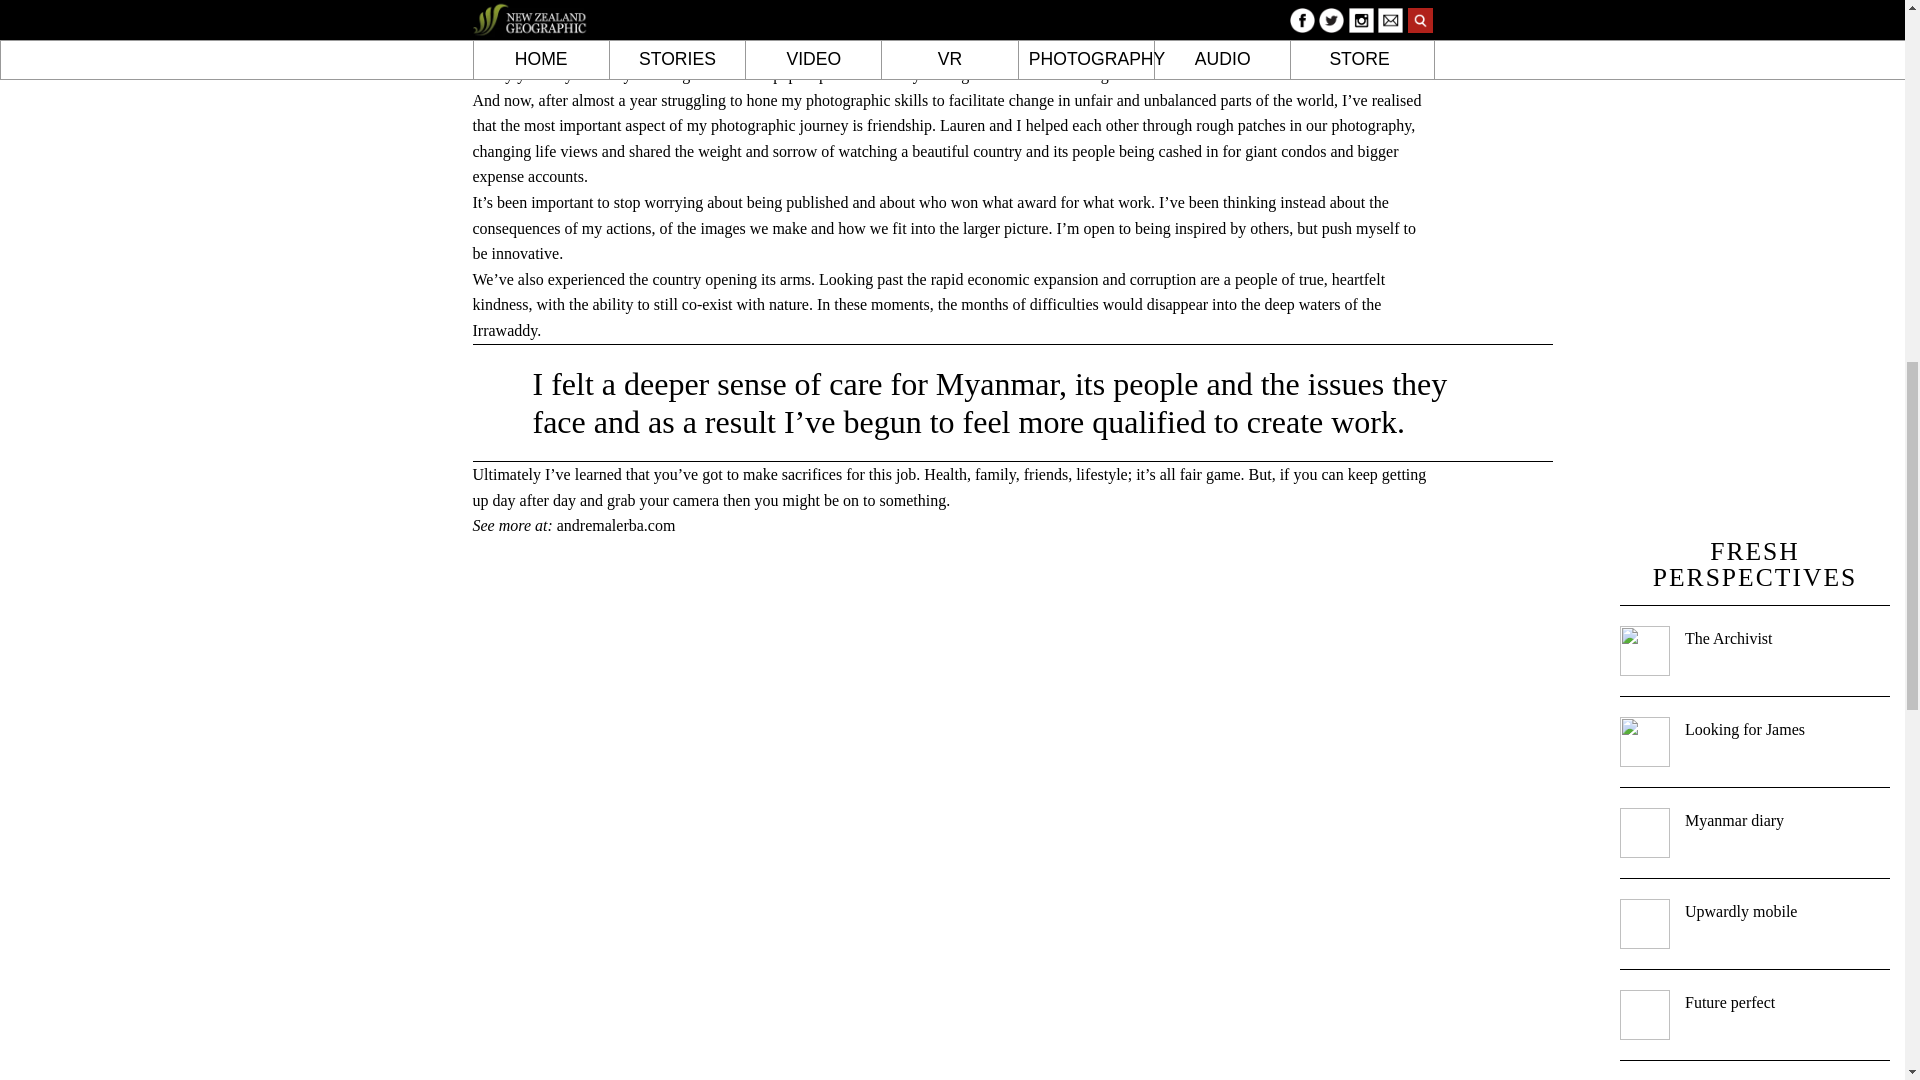 The image size is (1920, 1080). I want to click on Myanmar diary, so click(1734, 820).